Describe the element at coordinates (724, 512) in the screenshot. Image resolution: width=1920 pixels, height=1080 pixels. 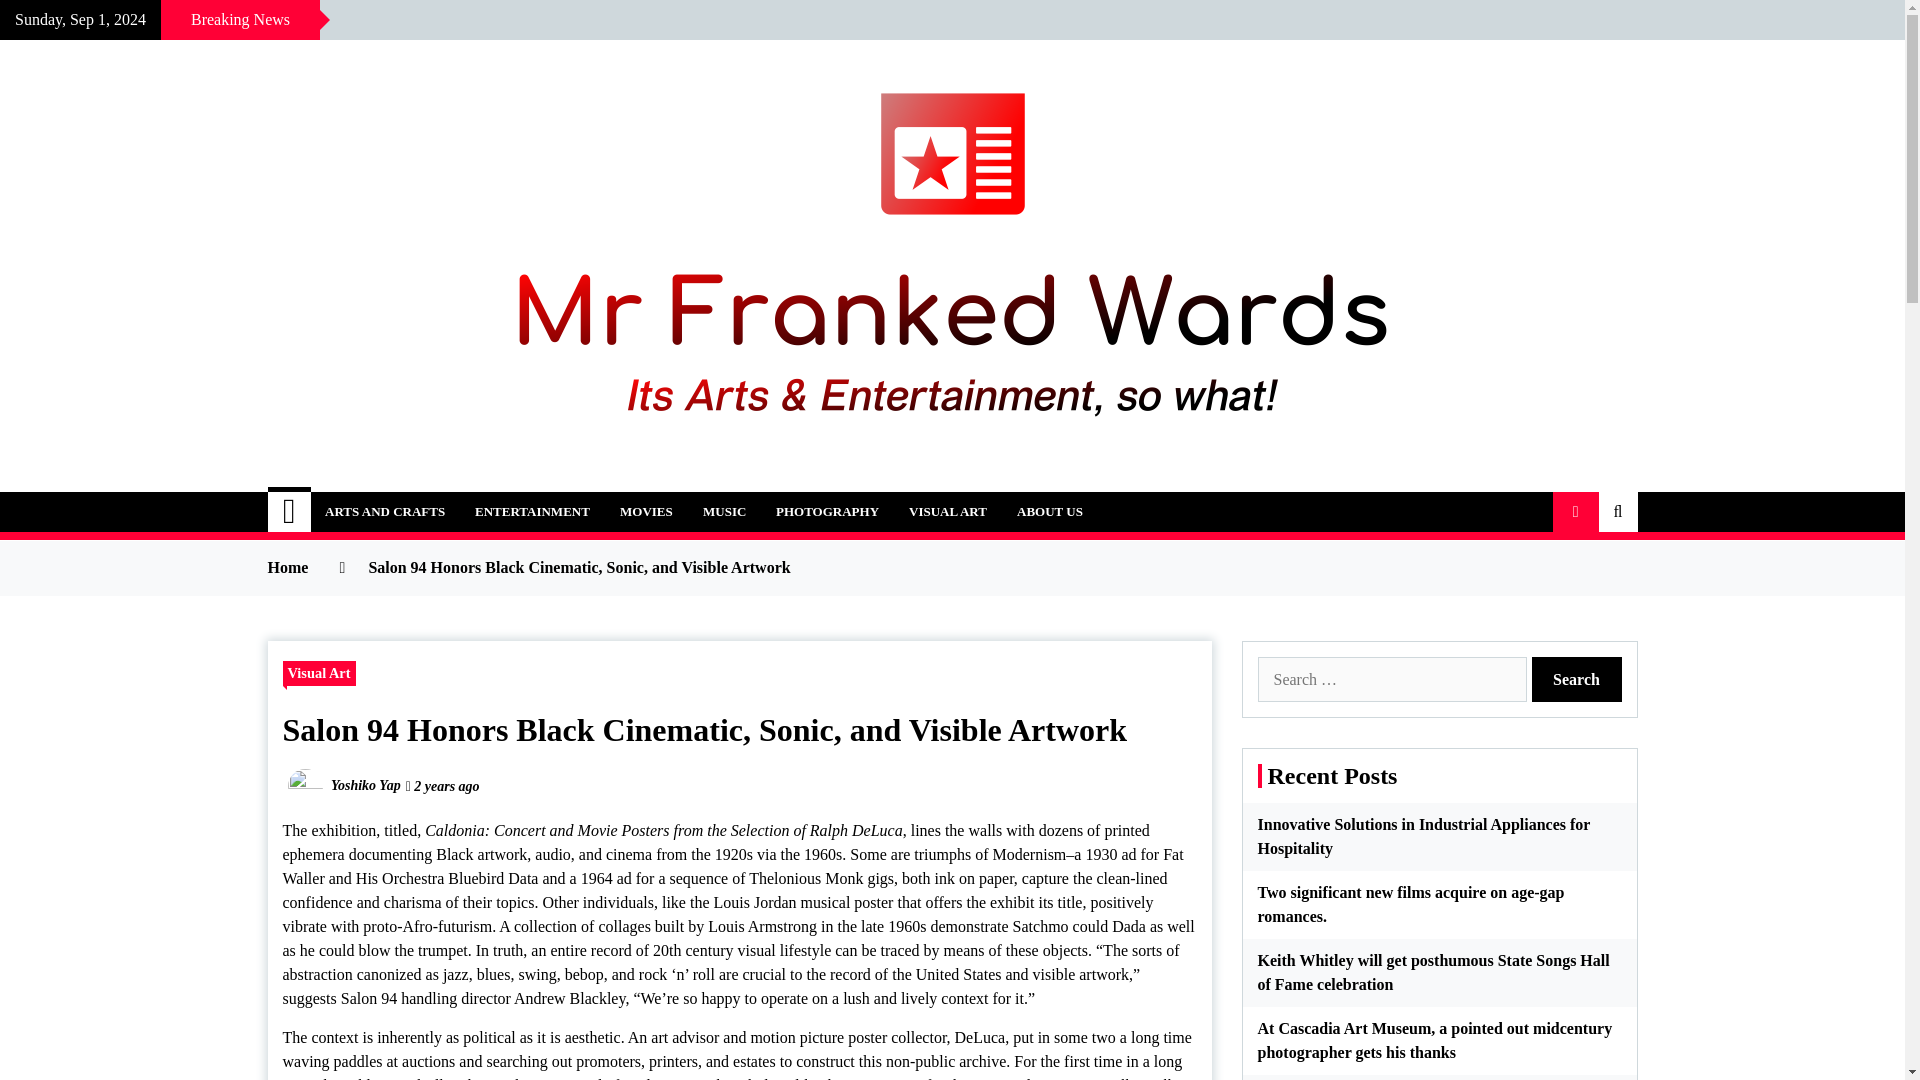
I see `MUSIC` at that location.